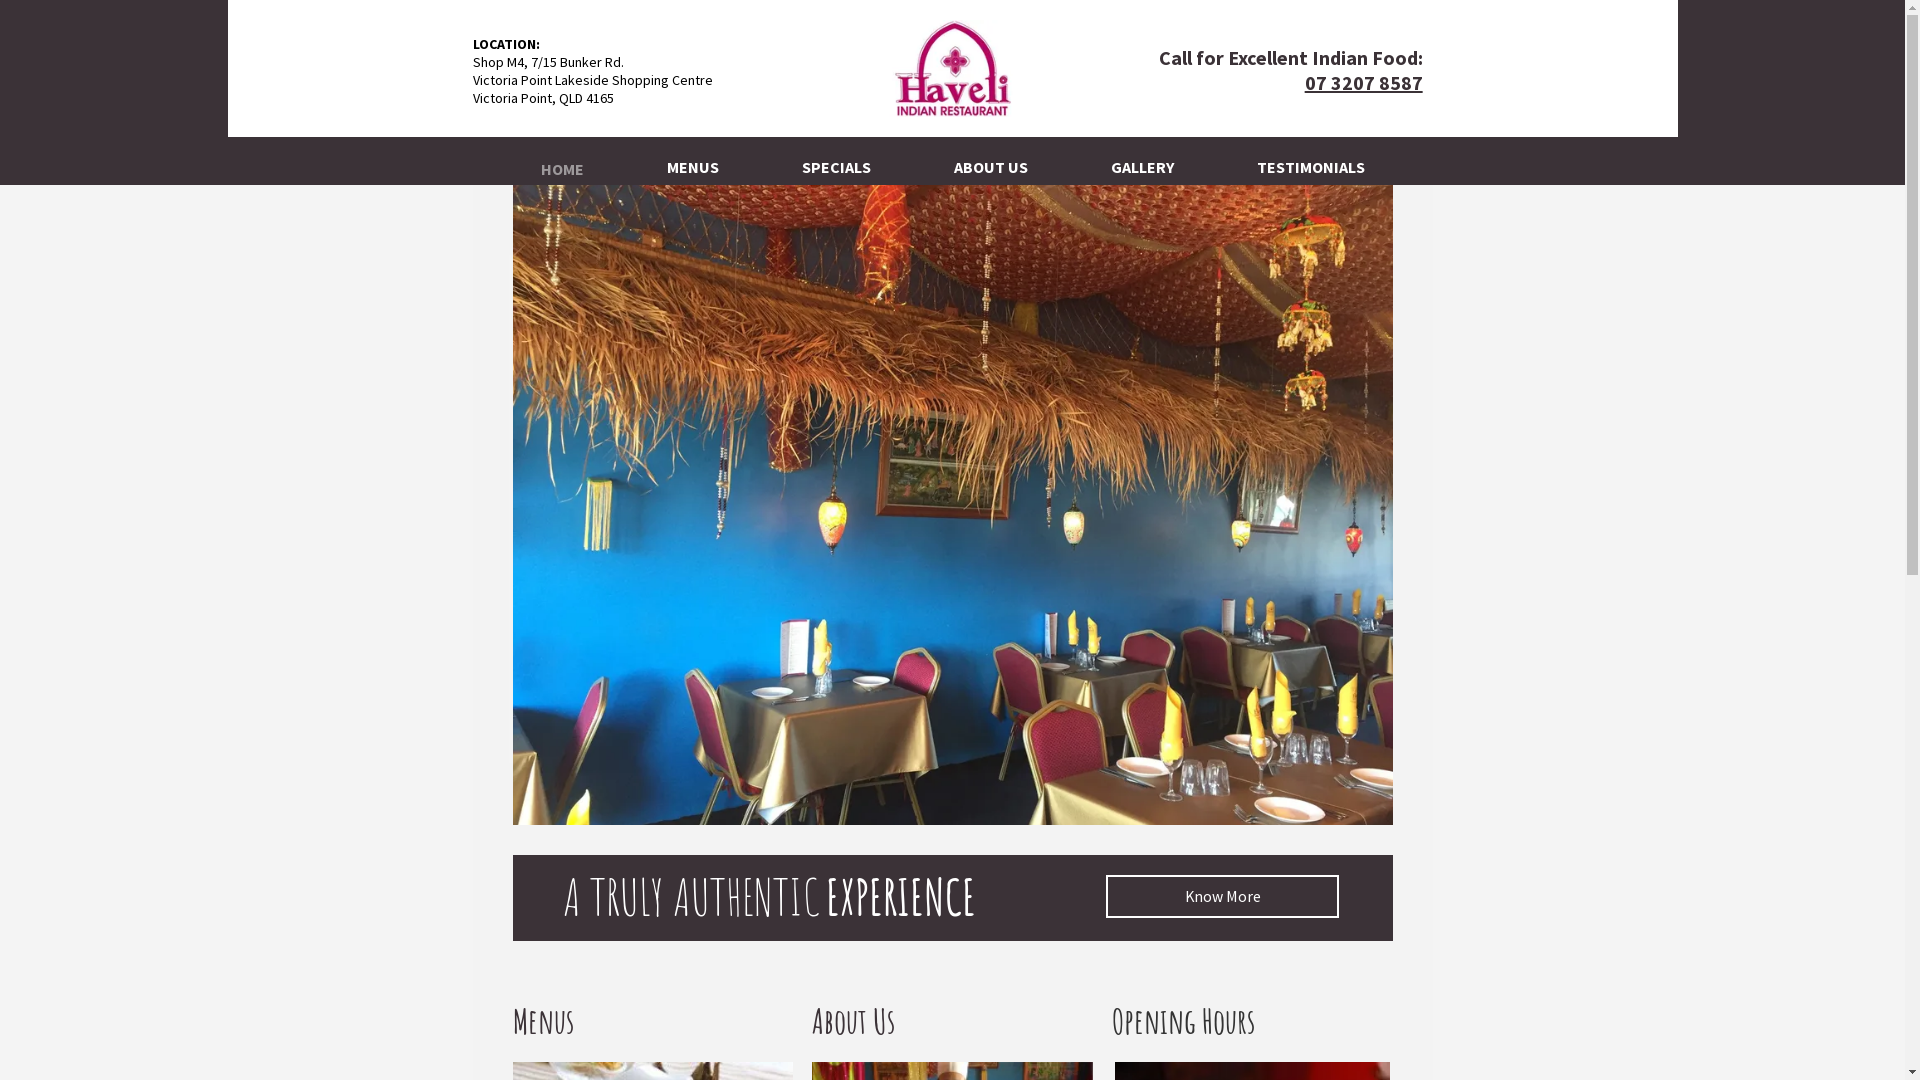 The width and height of the screenshot is (1920, 1080). Describe the element at coordinates (692, 161) in the screenshot. I see `MENUS` at that location.